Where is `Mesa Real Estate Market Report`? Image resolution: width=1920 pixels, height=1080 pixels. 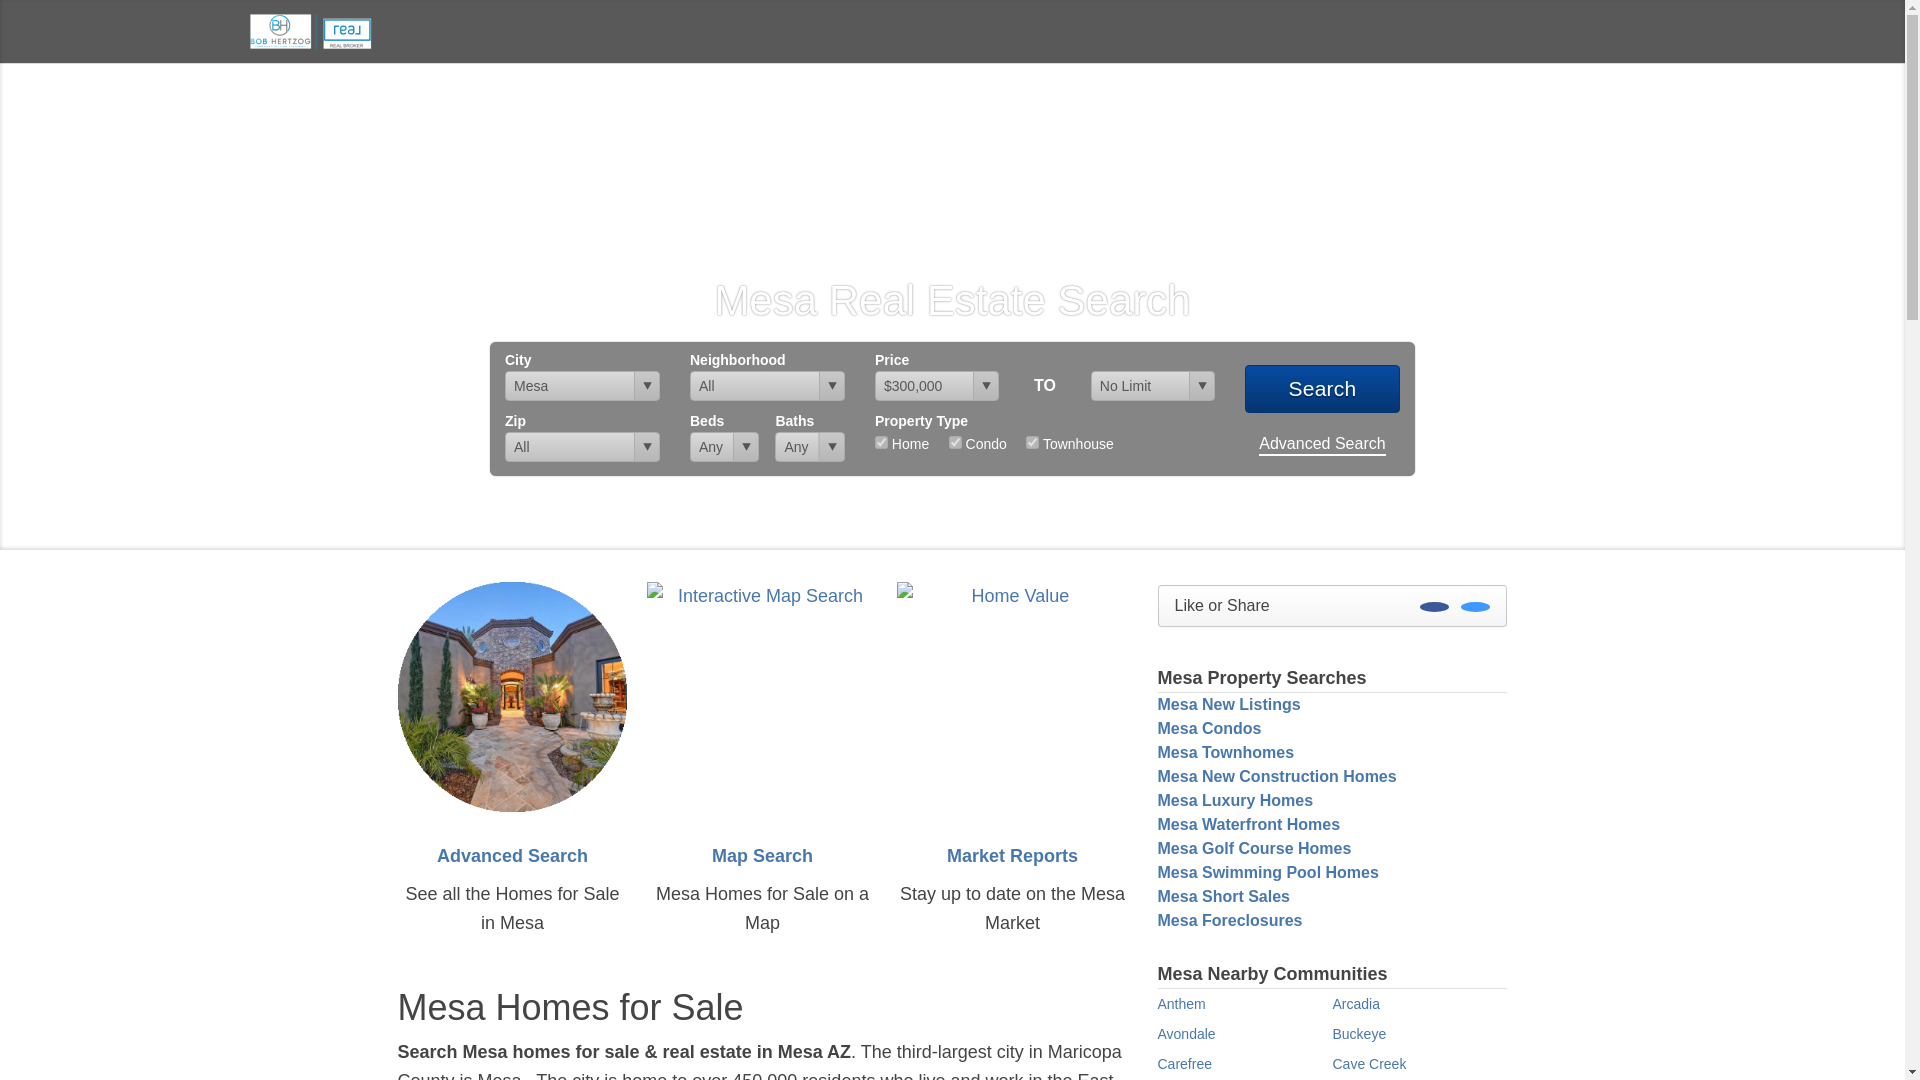
Mesa Real Estate Market Report is located at coordinates (1012, 856).